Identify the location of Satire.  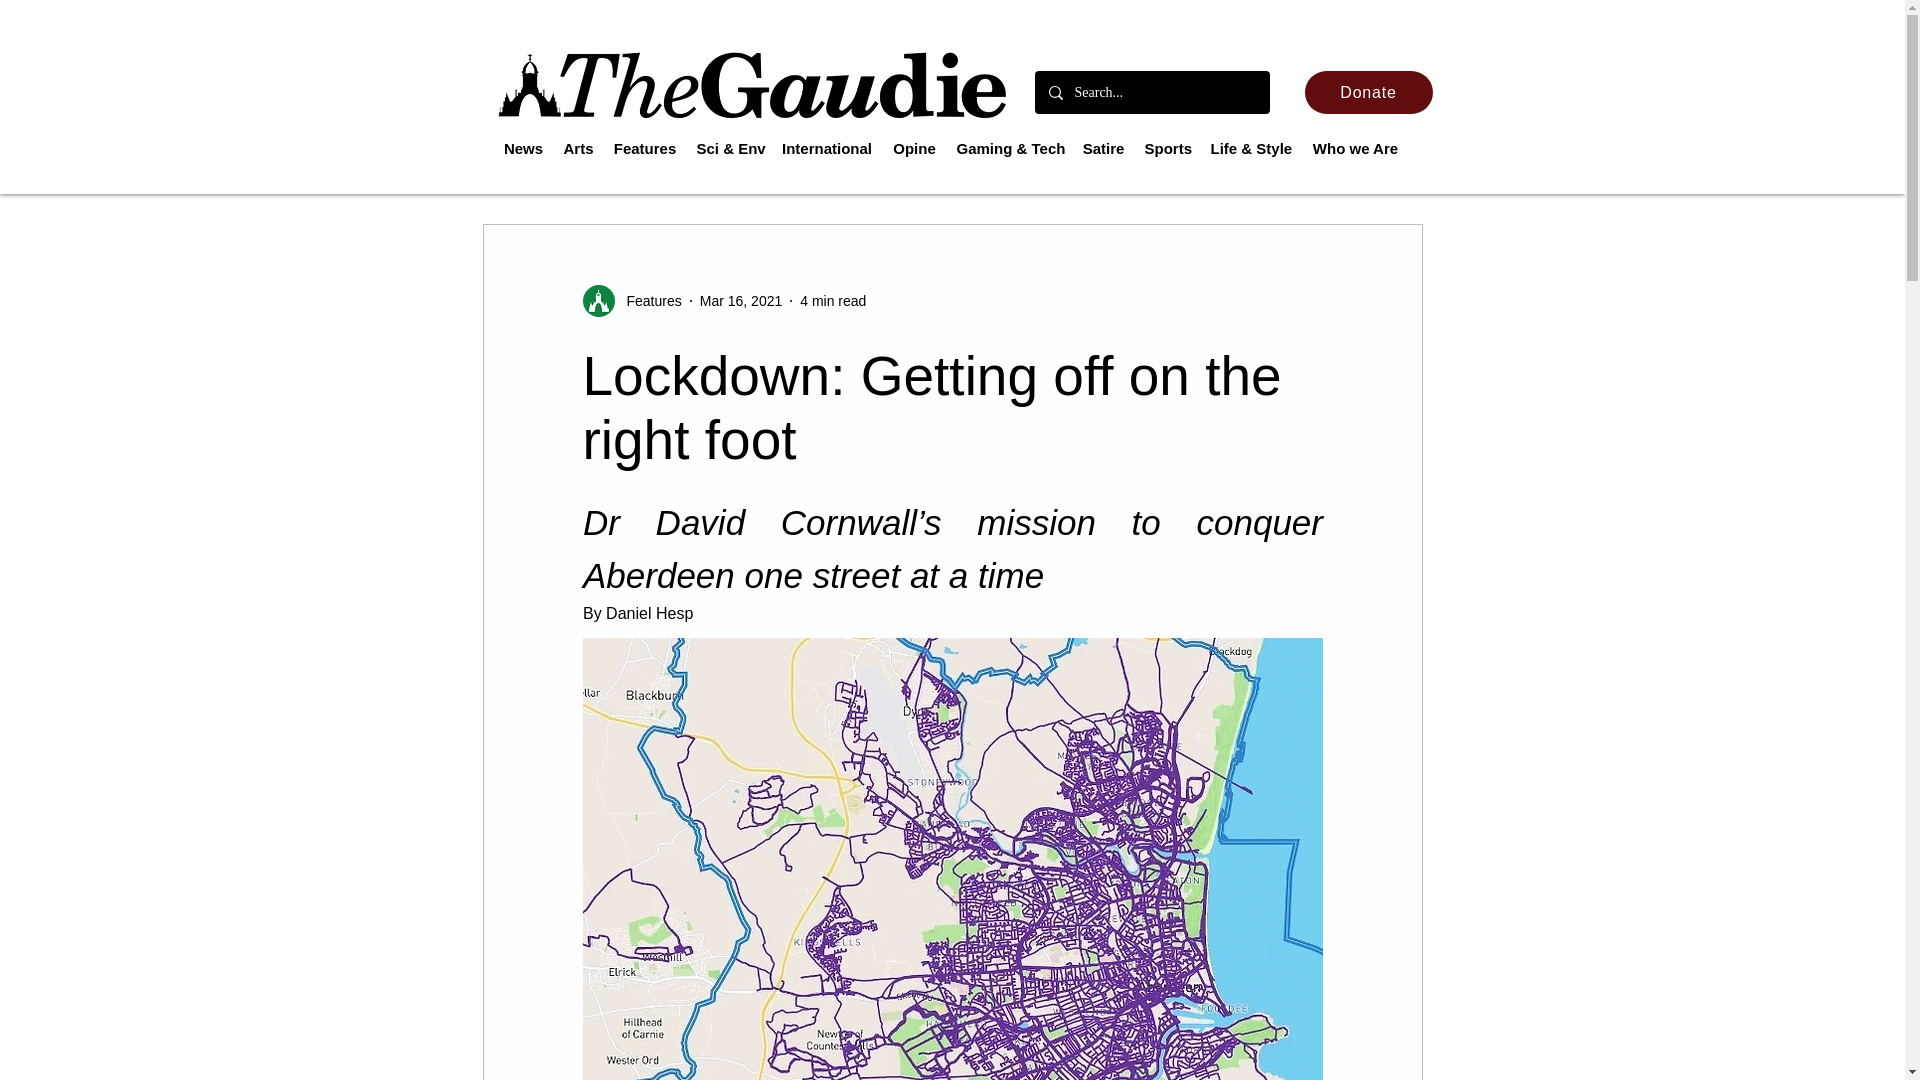
(1102, 148).